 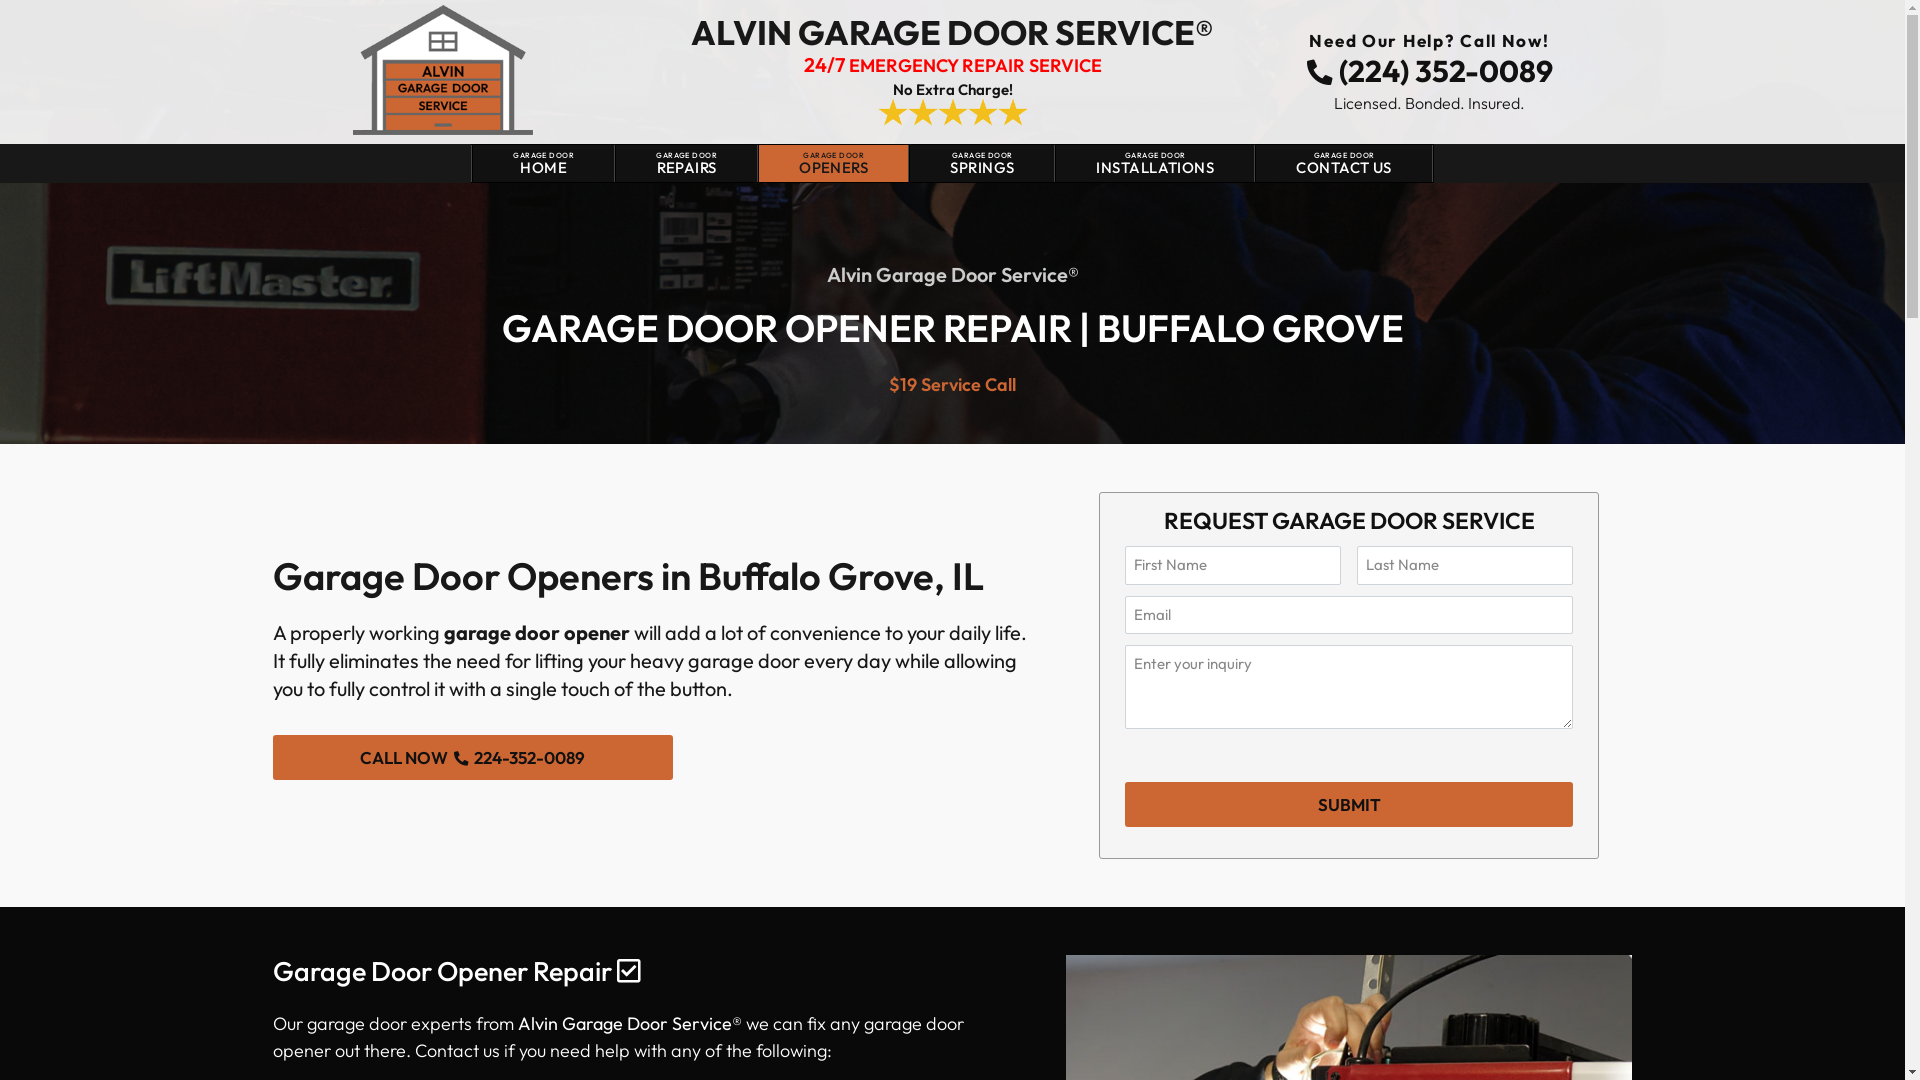 I want to click on GARAGE DOOR
OPENERS, so click(x=832, y=164).